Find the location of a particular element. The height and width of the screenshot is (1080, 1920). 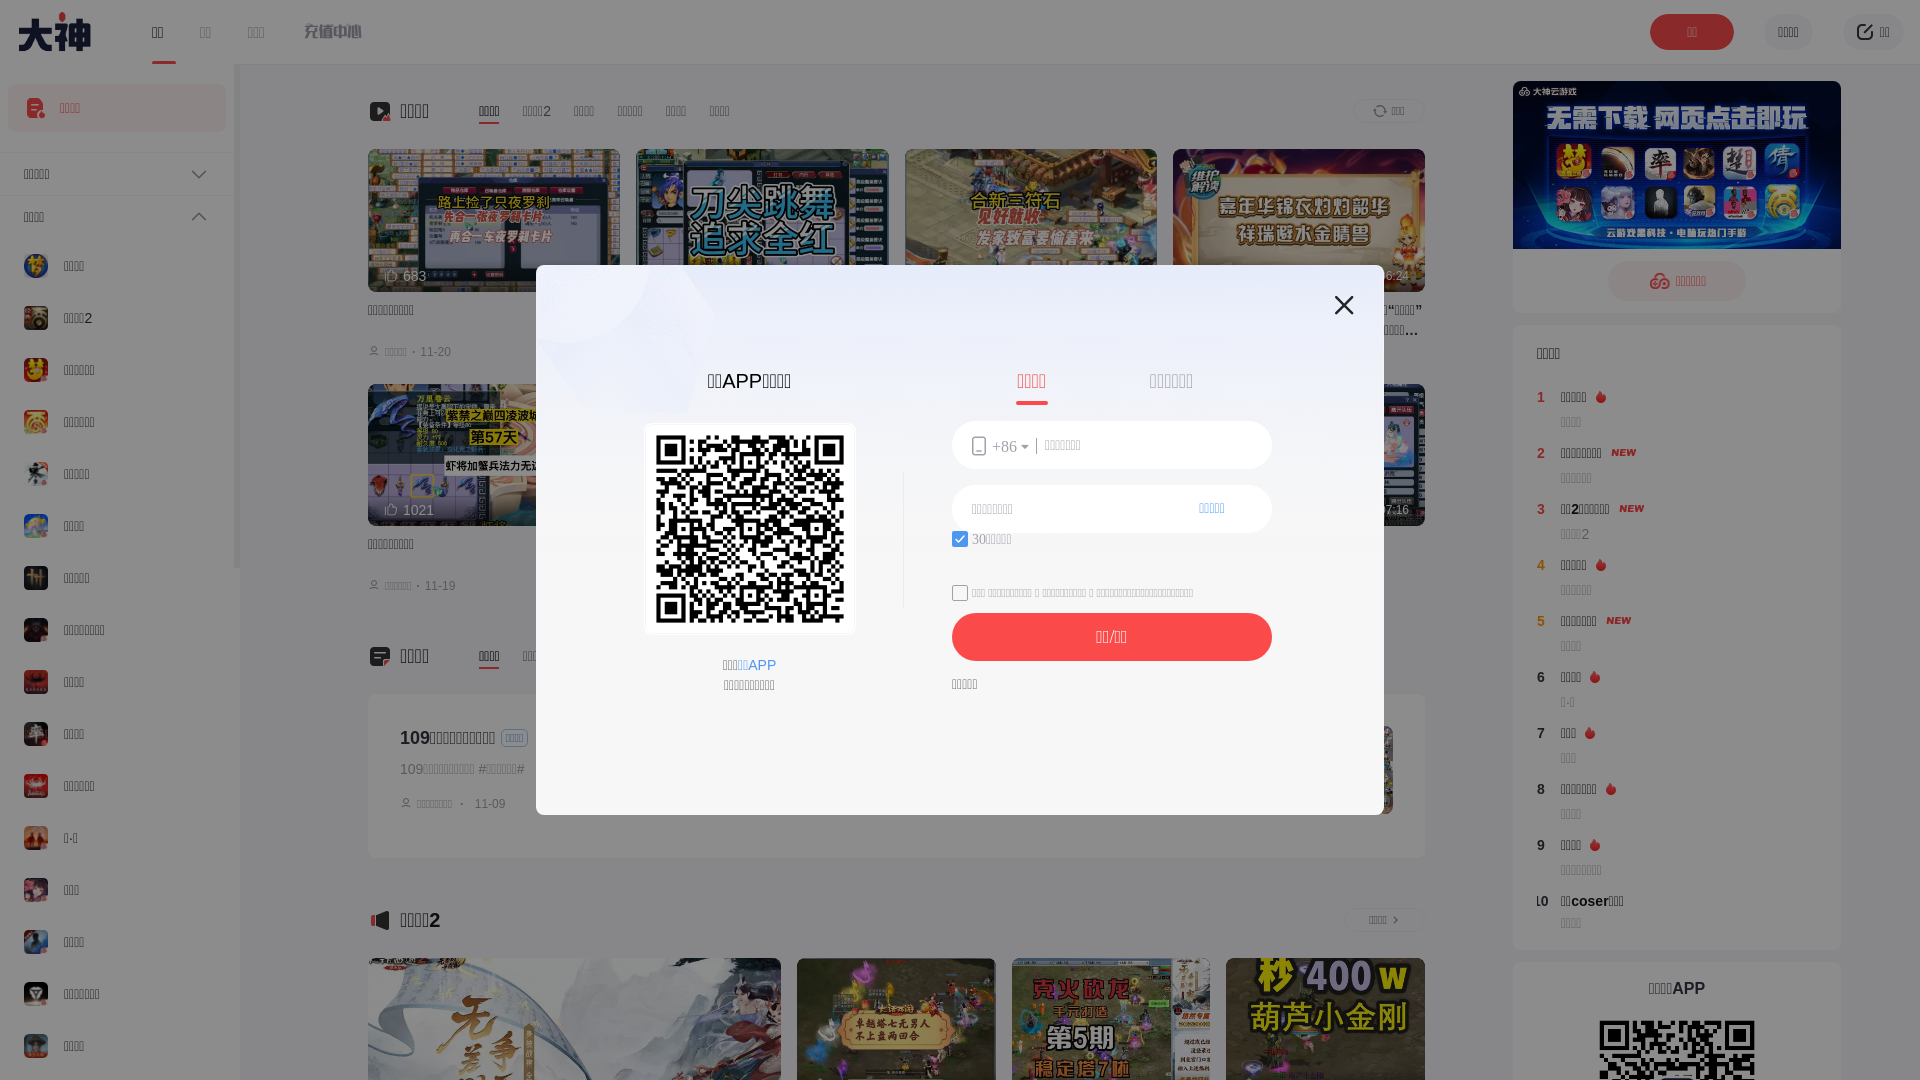

11 is located at coordinates (630, 804).